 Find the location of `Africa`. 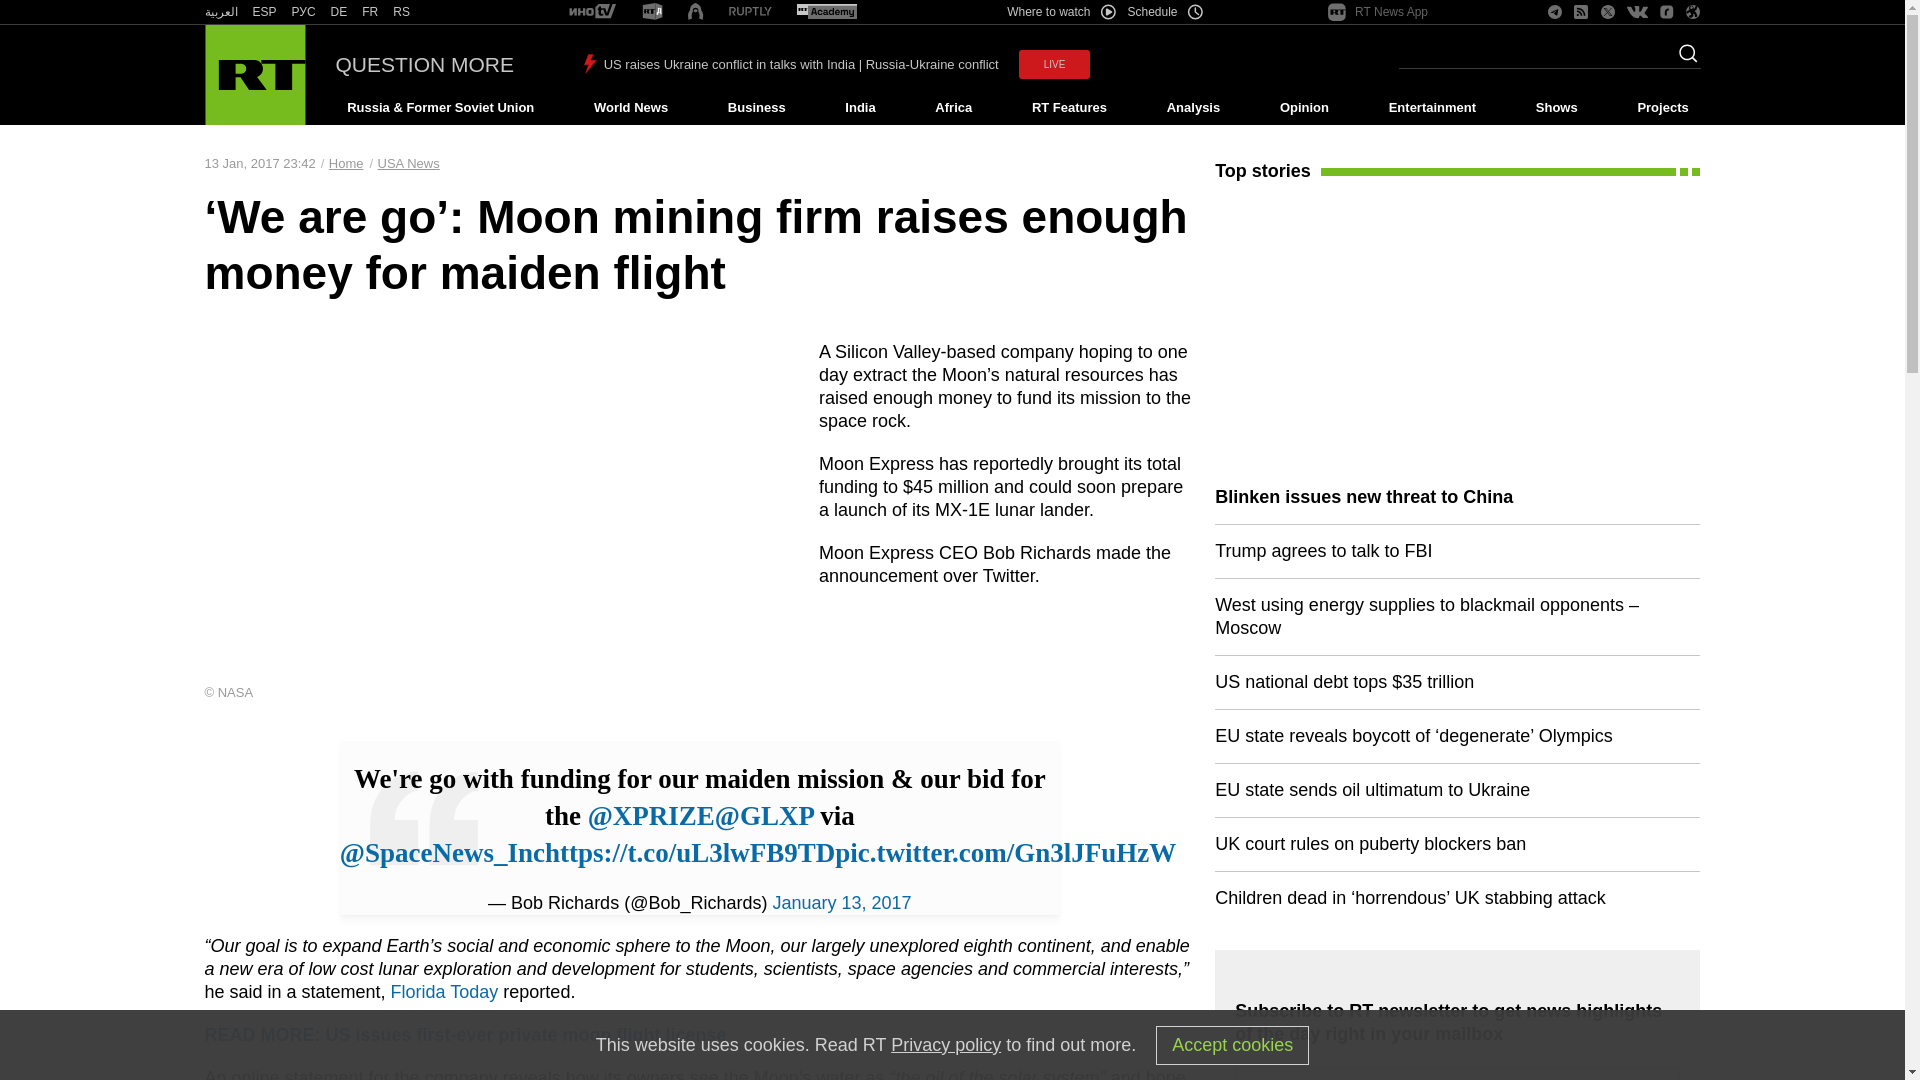

Africa is located at coordinates (953, 108).